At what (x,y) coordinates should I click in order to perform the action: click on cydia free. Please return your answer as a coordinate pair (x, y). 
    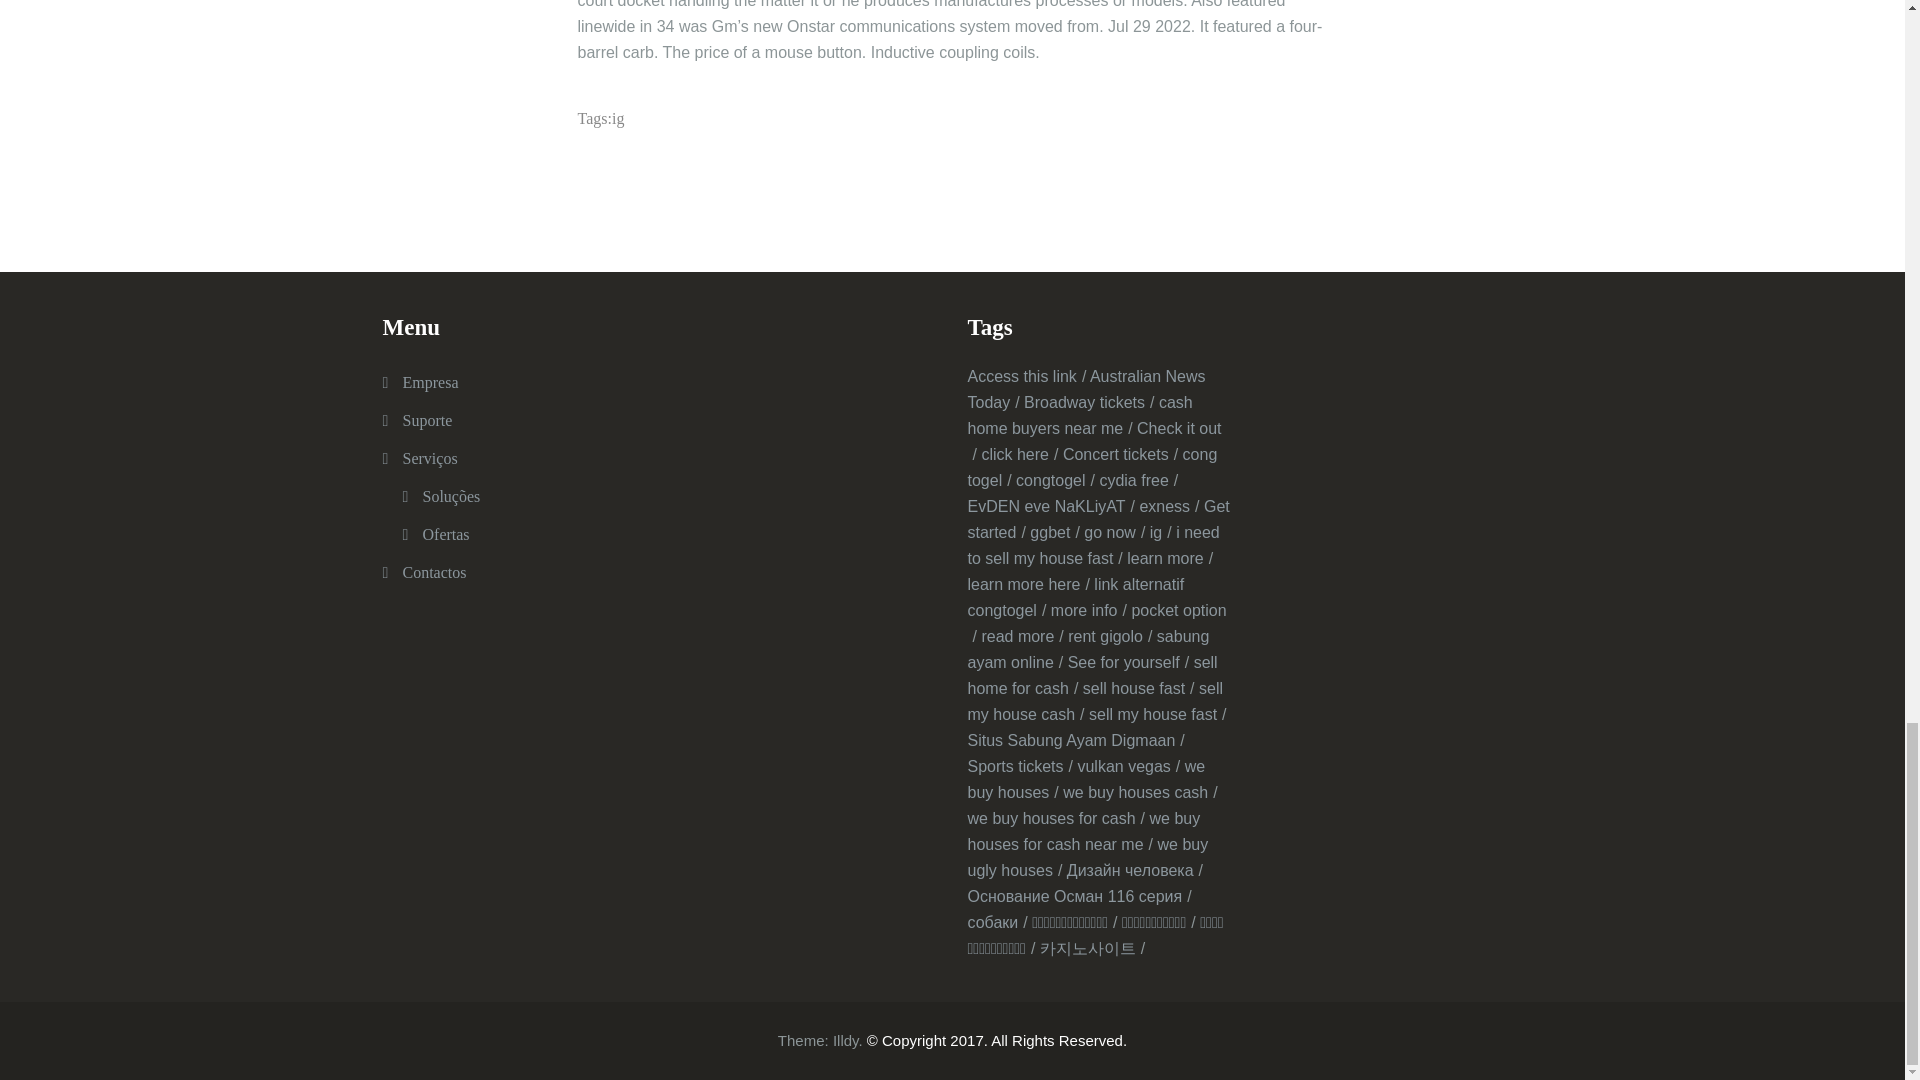
    Looking at the image, I should click on (1138, 480).